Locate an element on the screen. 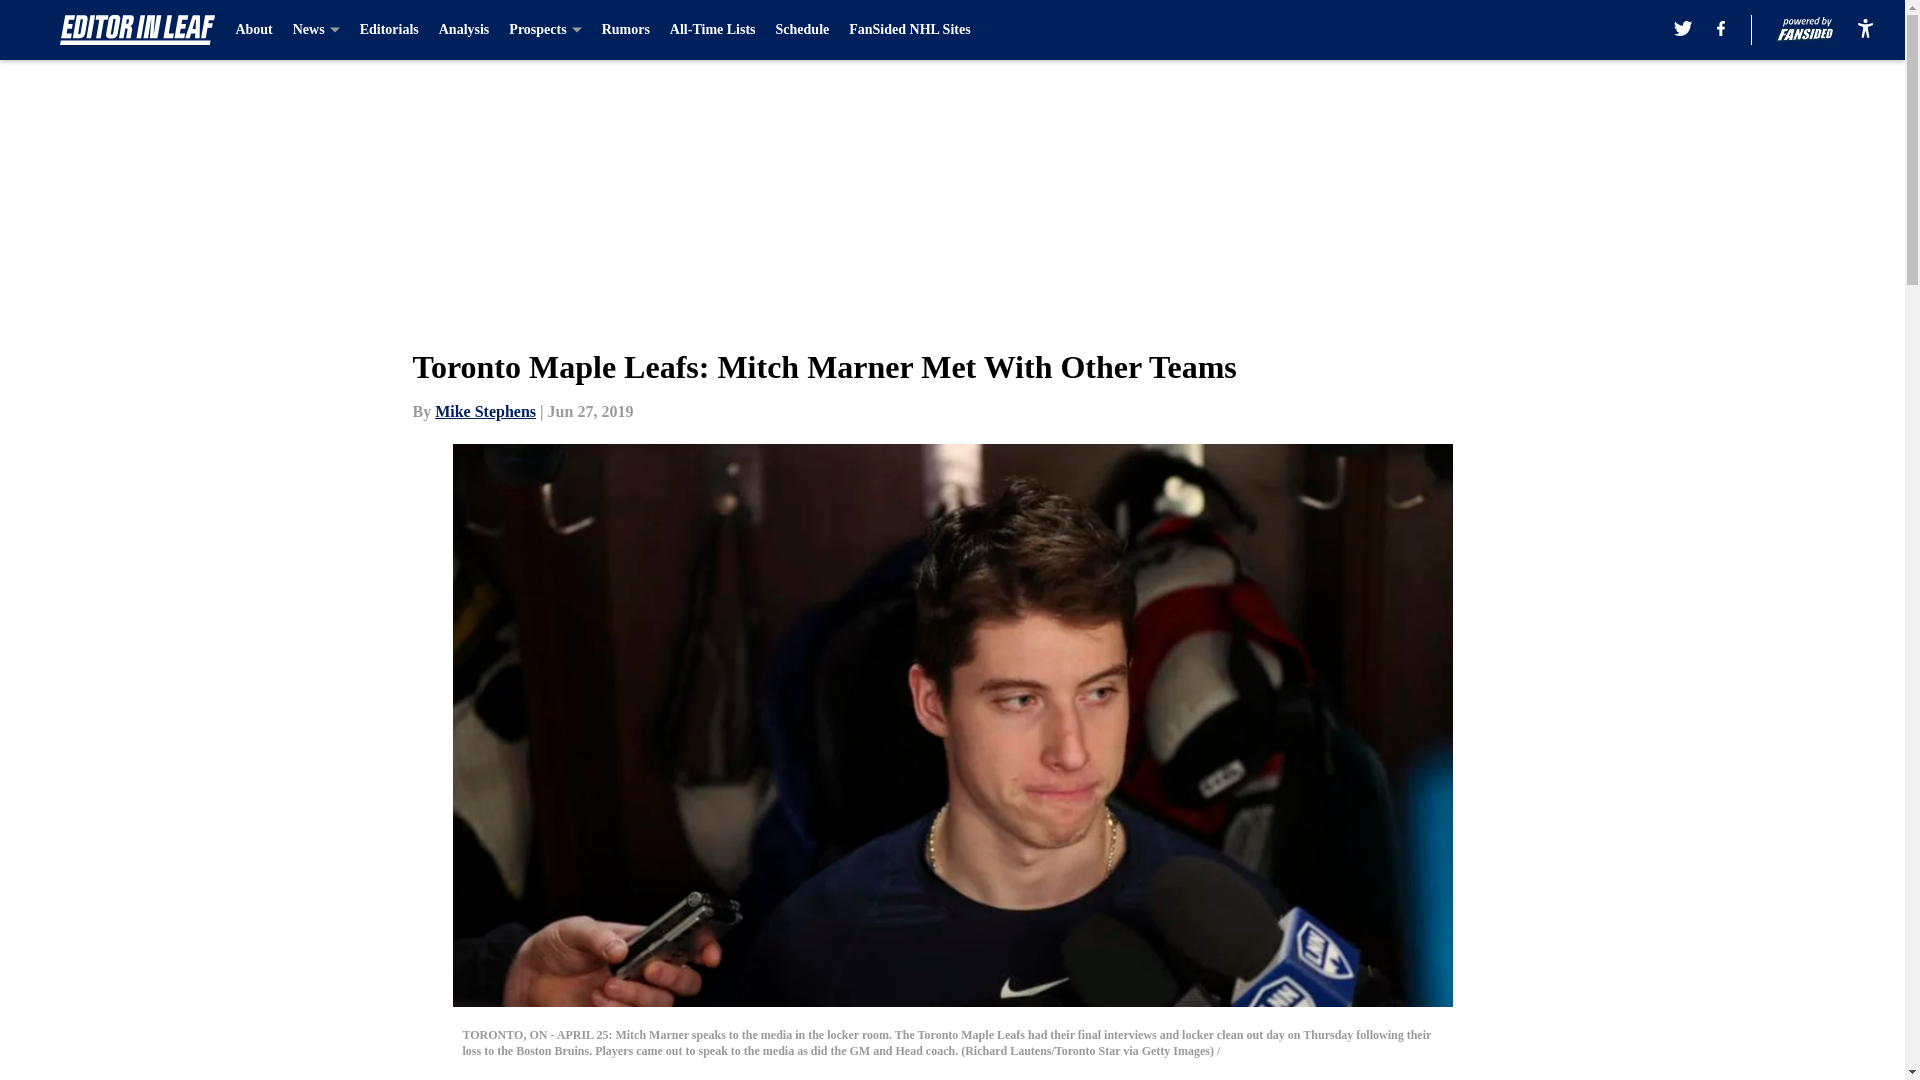  FanSided NHL Sites is located at coordinates (908, 30).